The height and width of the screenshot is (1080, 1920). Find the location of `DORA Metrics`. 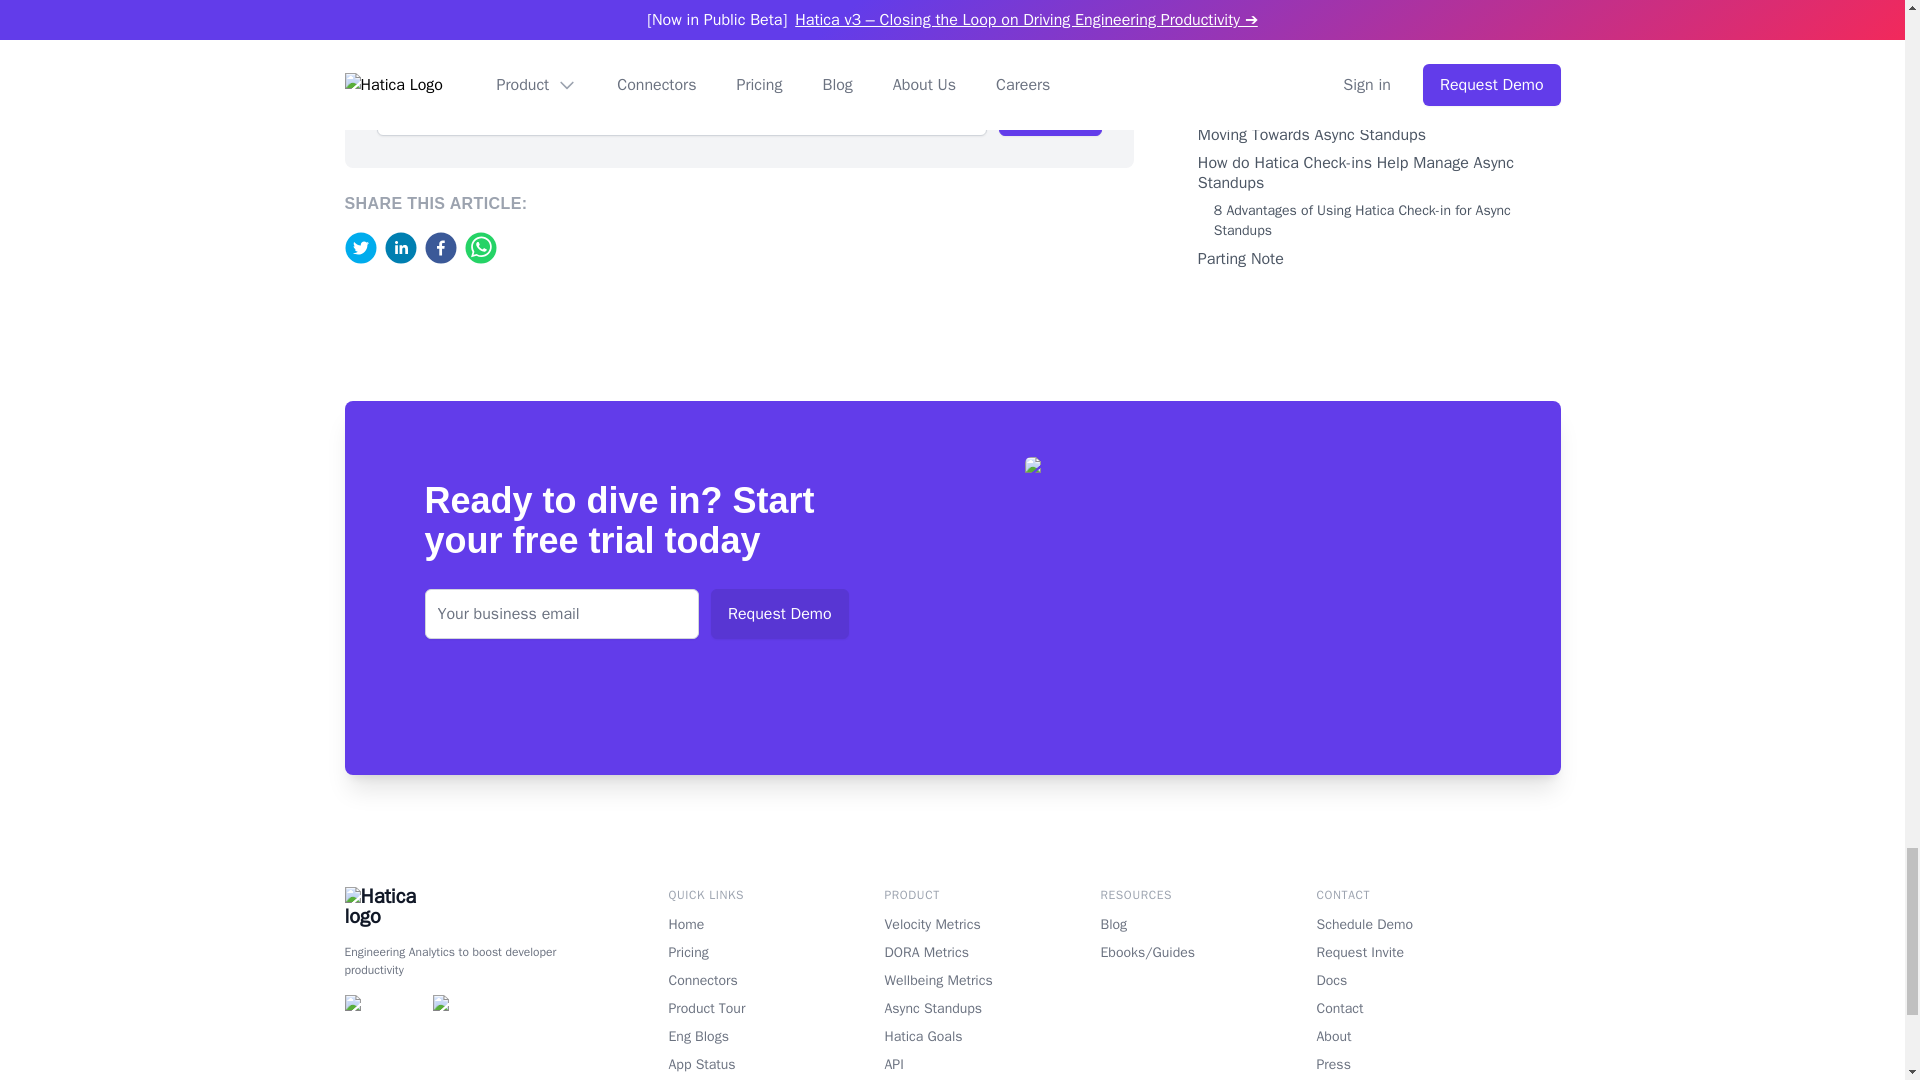

DORA Metrics is located at coordinates (951, 952).